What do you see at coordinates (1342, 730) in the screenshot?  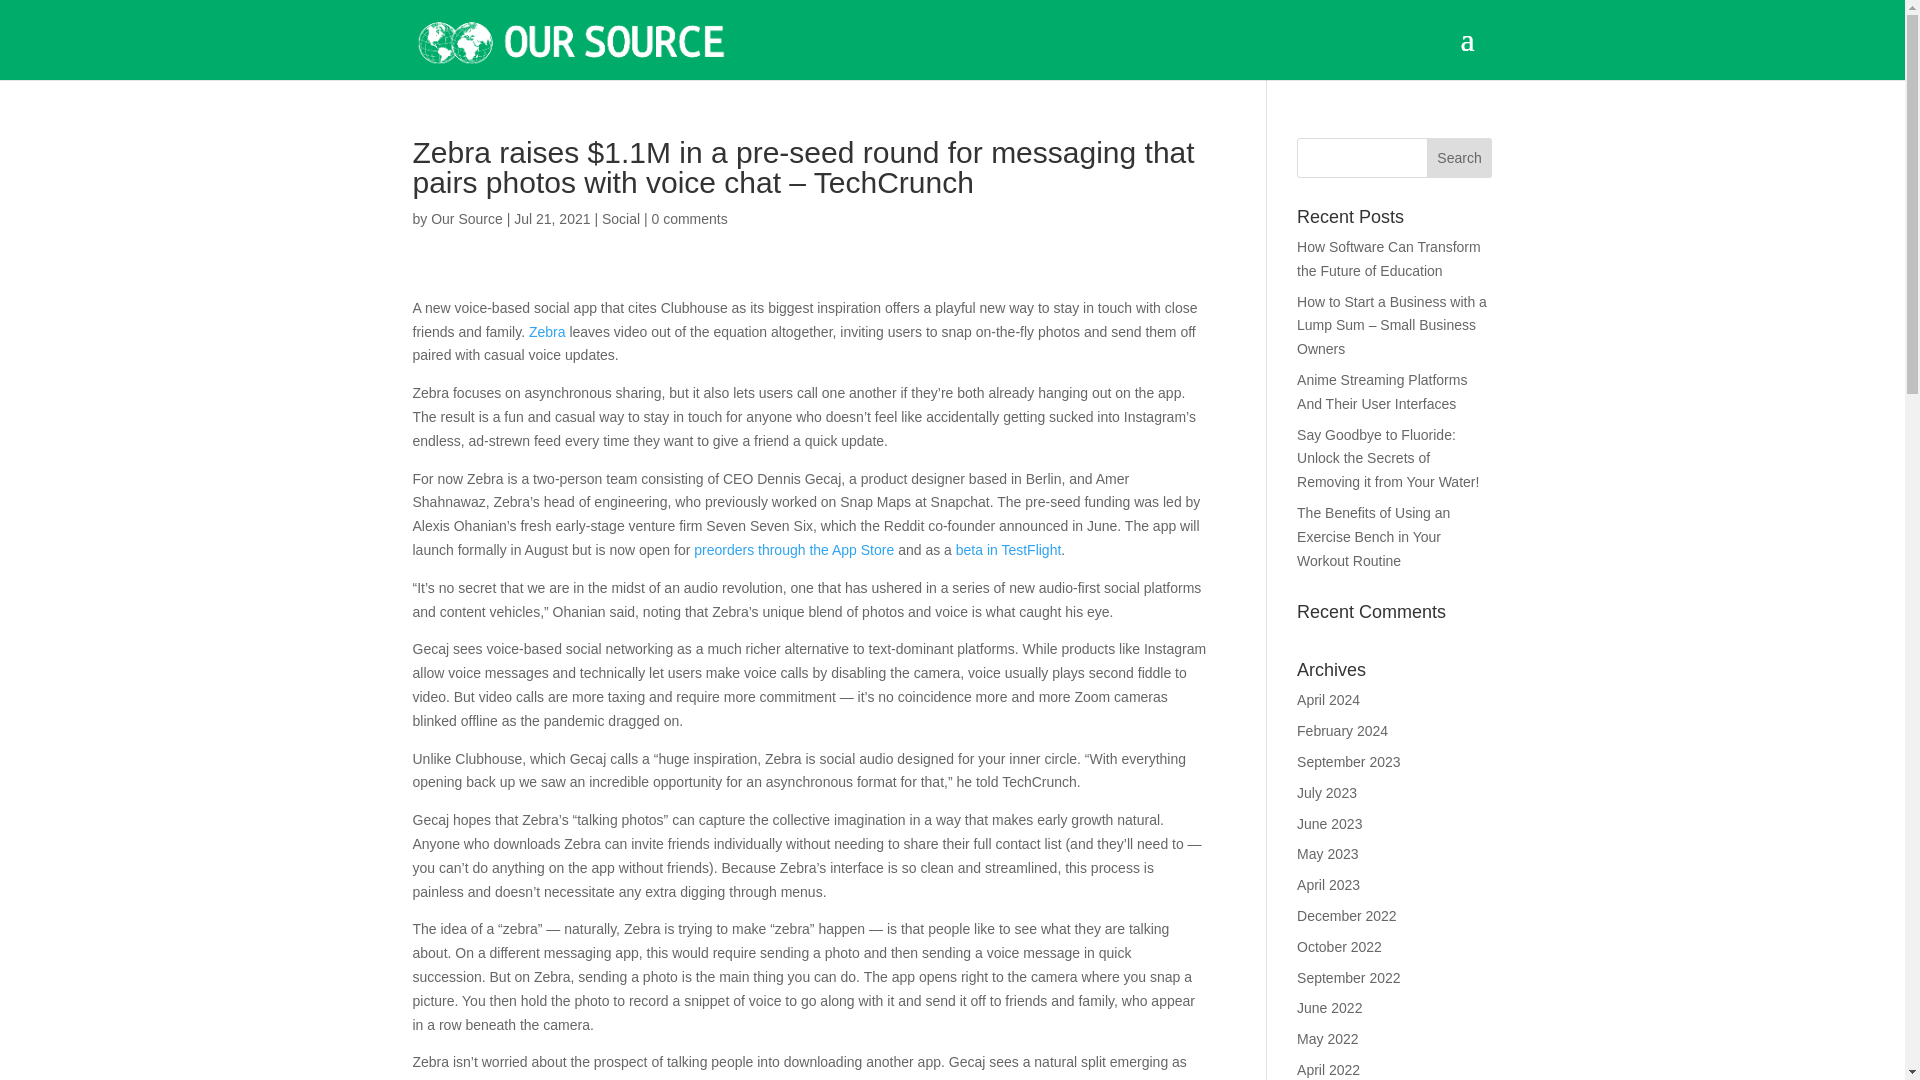 I see `February 2024` at bounding box center [1342, 730].